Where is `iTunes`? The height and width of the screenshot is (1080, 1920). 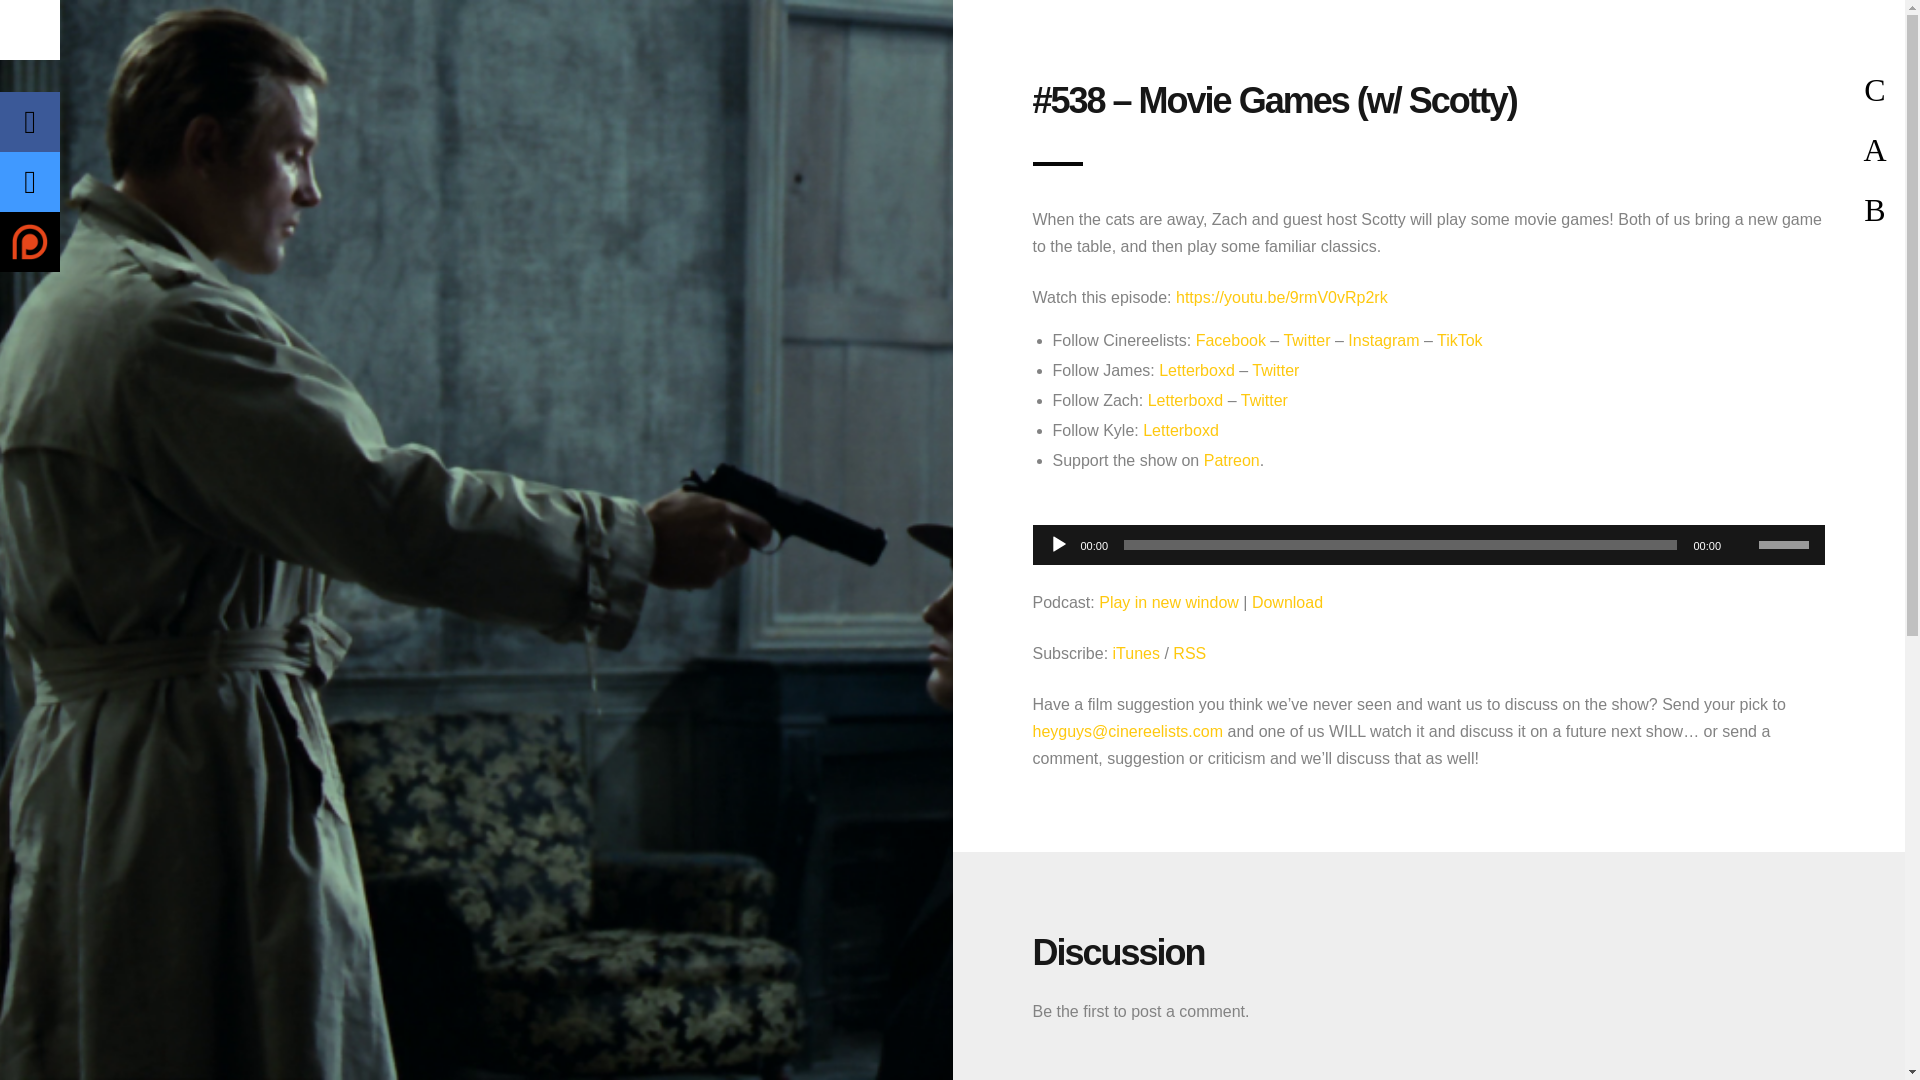
iTunes is located at coordinates (1136, 653).